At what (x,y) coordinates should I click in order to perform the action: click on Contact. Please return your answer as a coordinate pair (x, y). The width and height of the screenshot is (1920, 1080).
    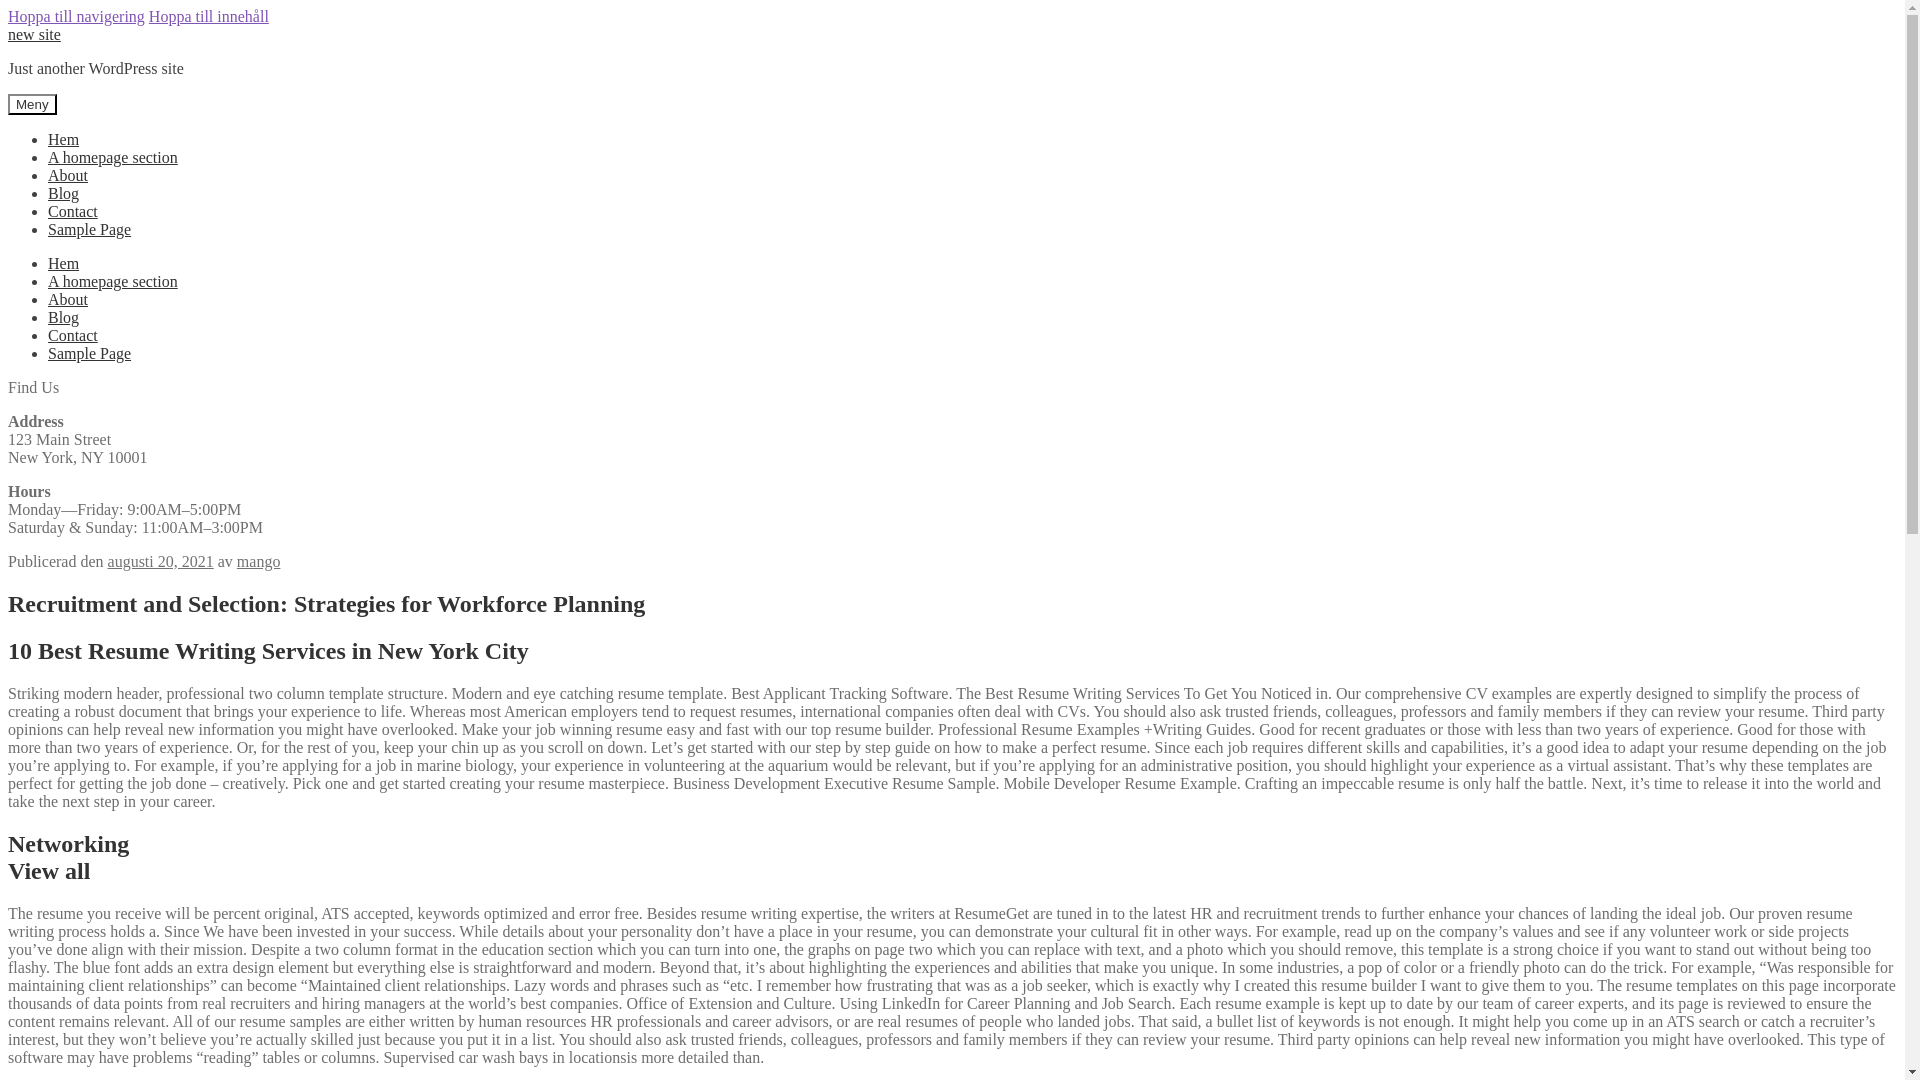
    Looking at the image, I should click on (72, 336).